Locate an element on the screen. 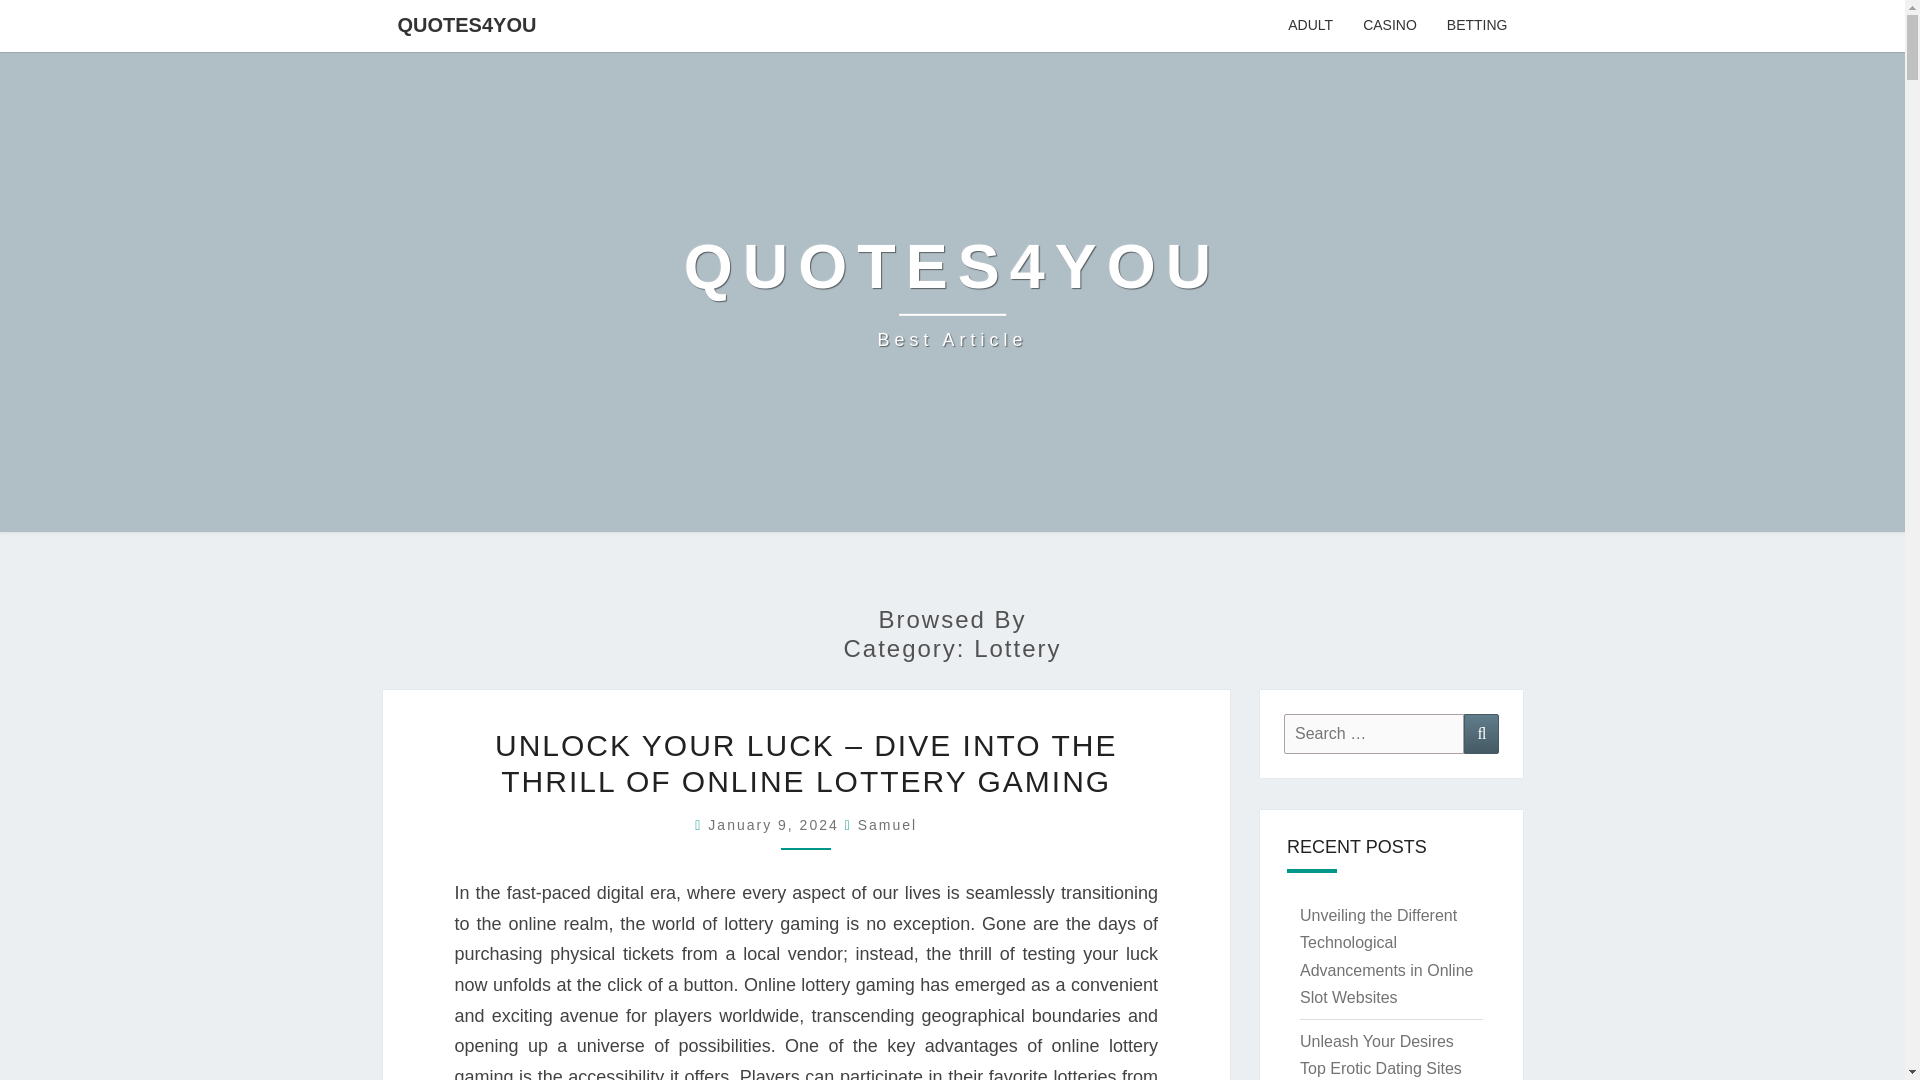 This screenshot has height=1080, width=1920. QUOTES4YOU is located at coordinates (888, 824).